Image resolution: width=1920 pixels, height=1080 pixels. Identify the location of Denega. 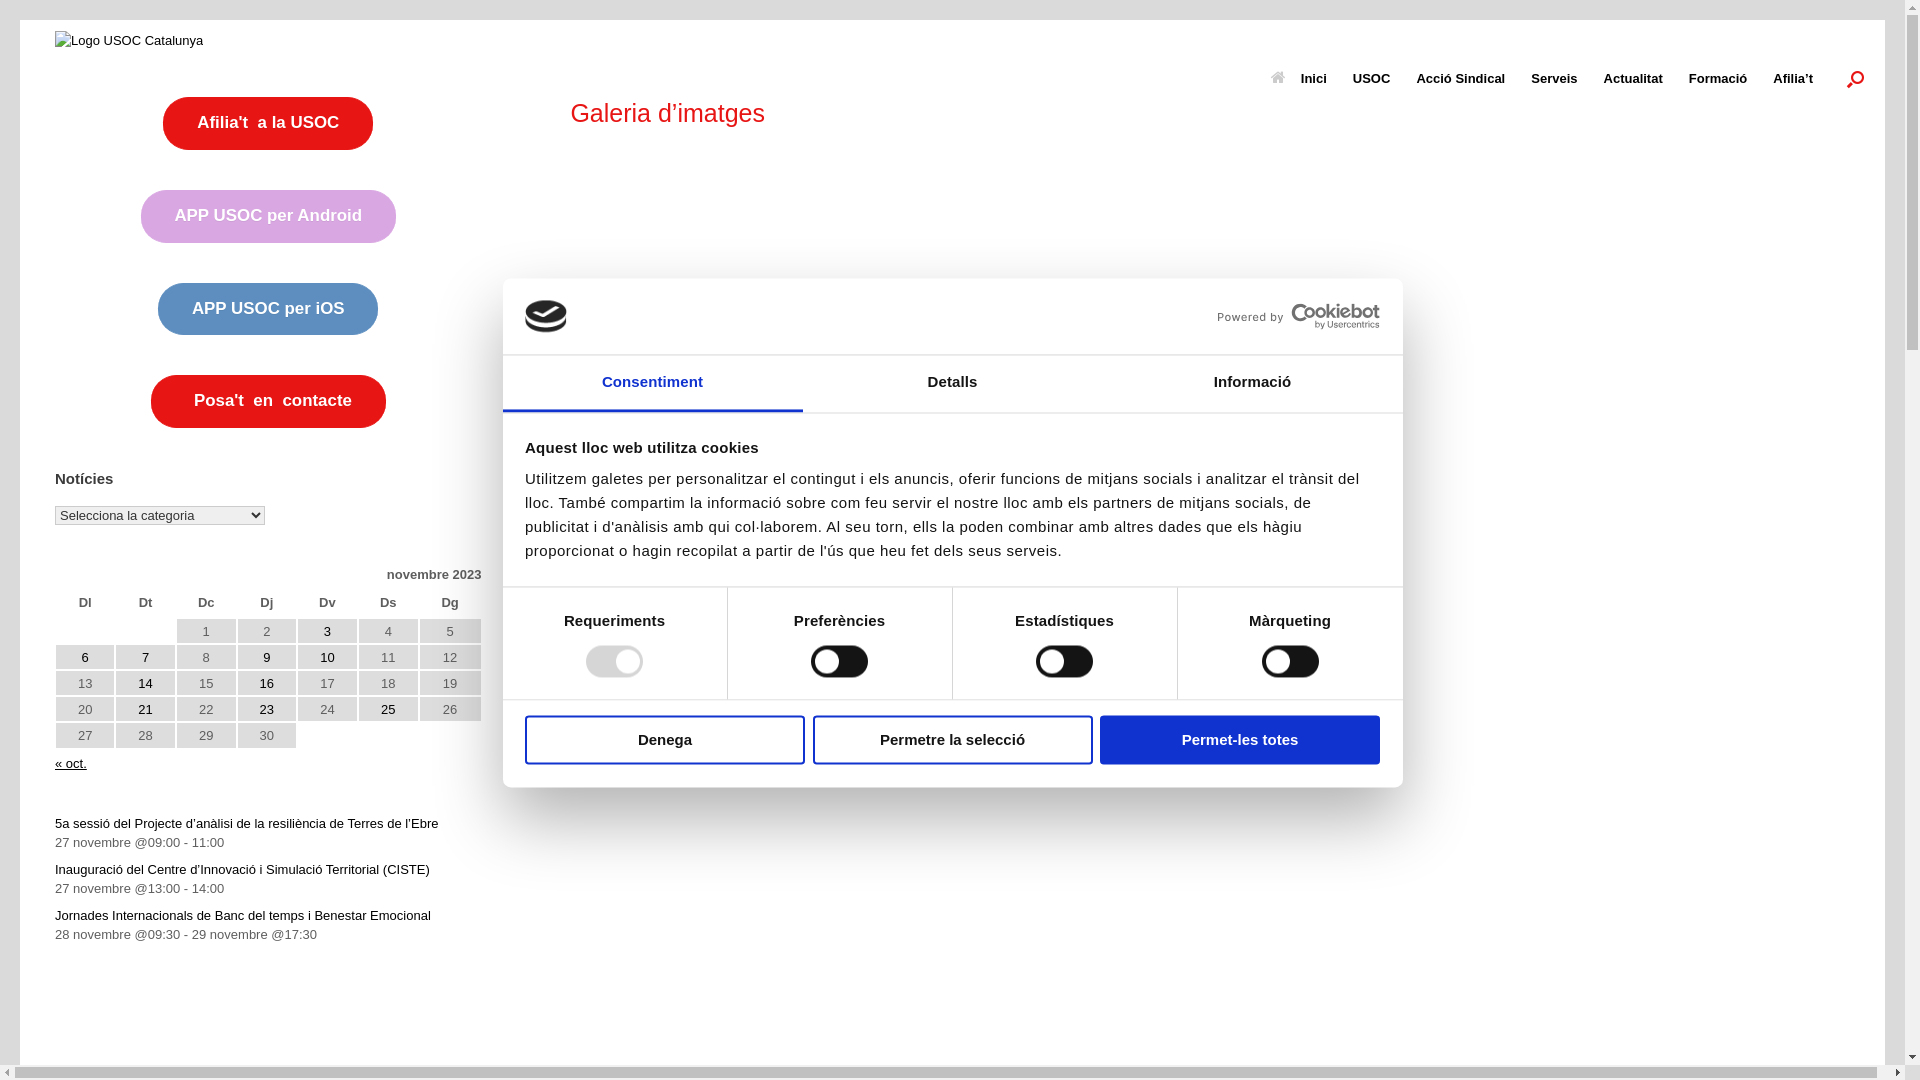
(665, 740).